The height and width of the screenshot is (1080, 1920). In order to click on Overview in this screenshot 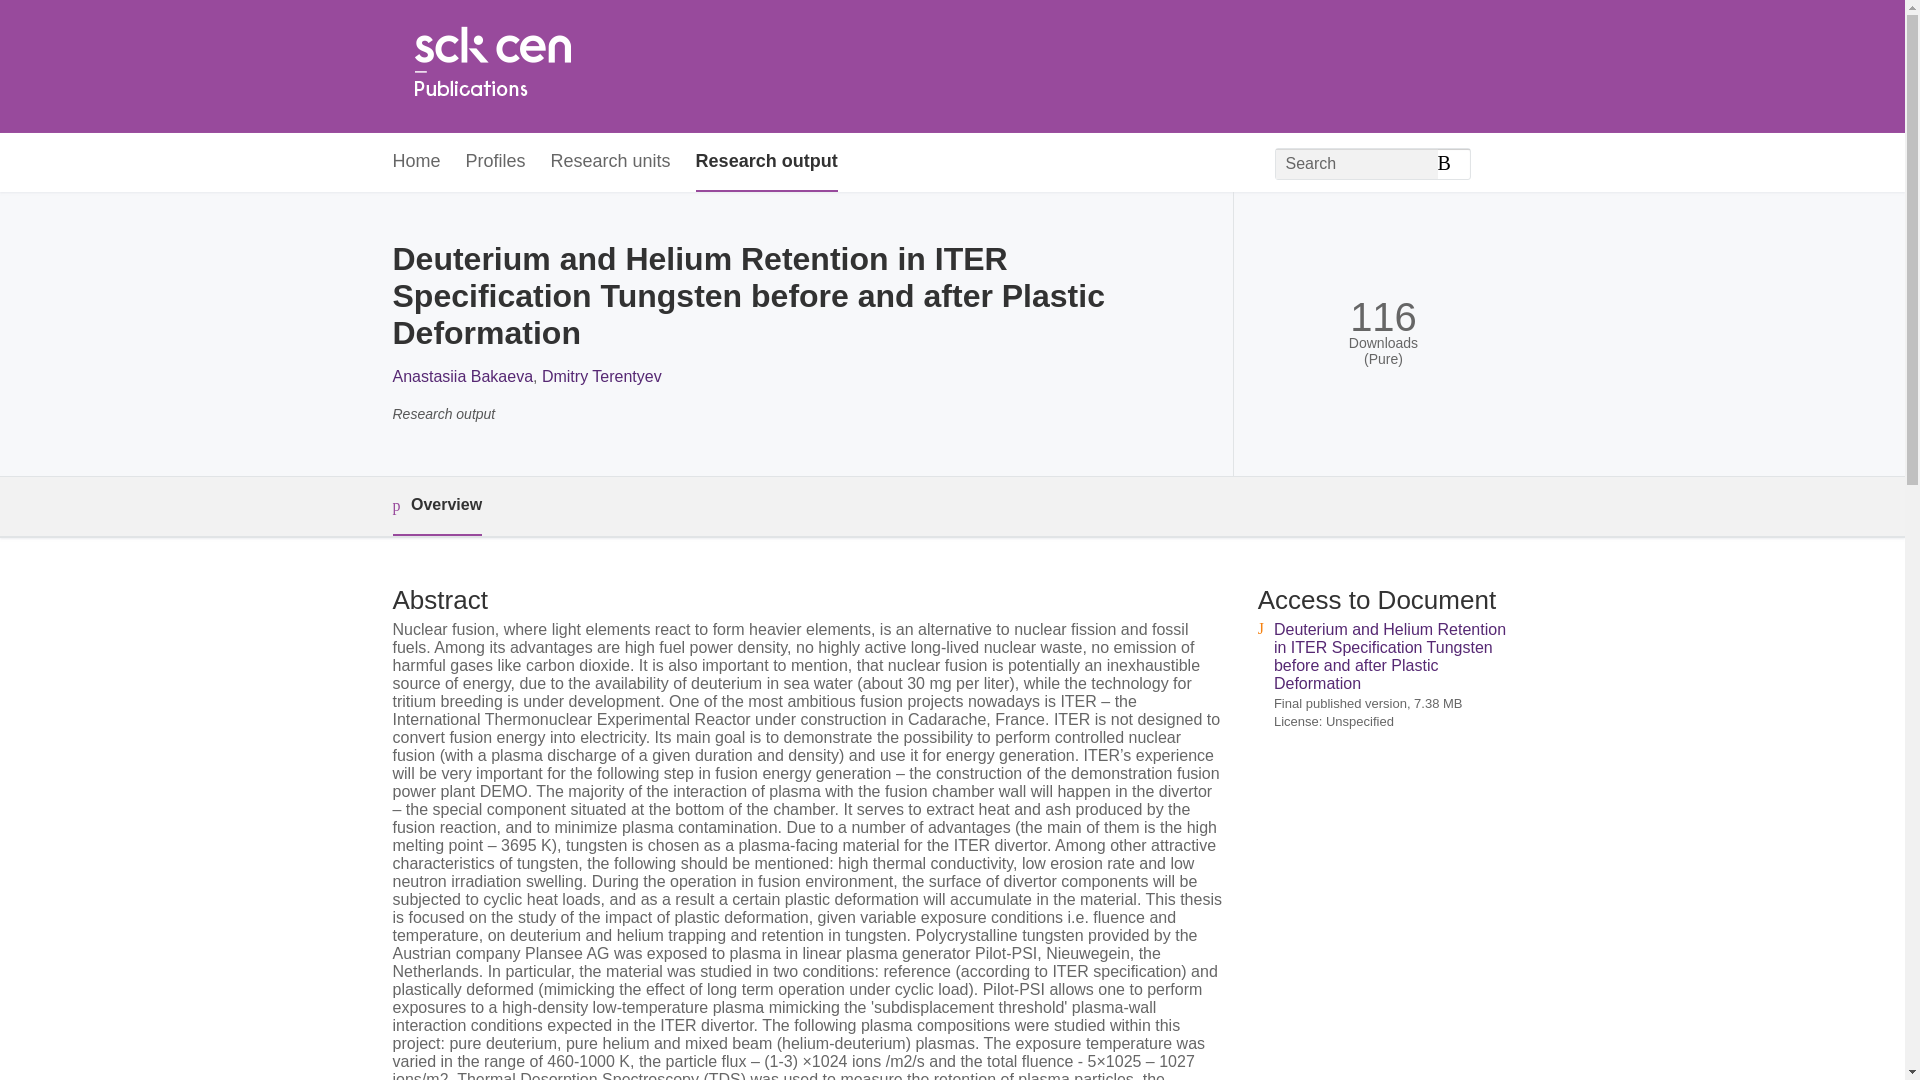, I will do `click(436, 506)`.